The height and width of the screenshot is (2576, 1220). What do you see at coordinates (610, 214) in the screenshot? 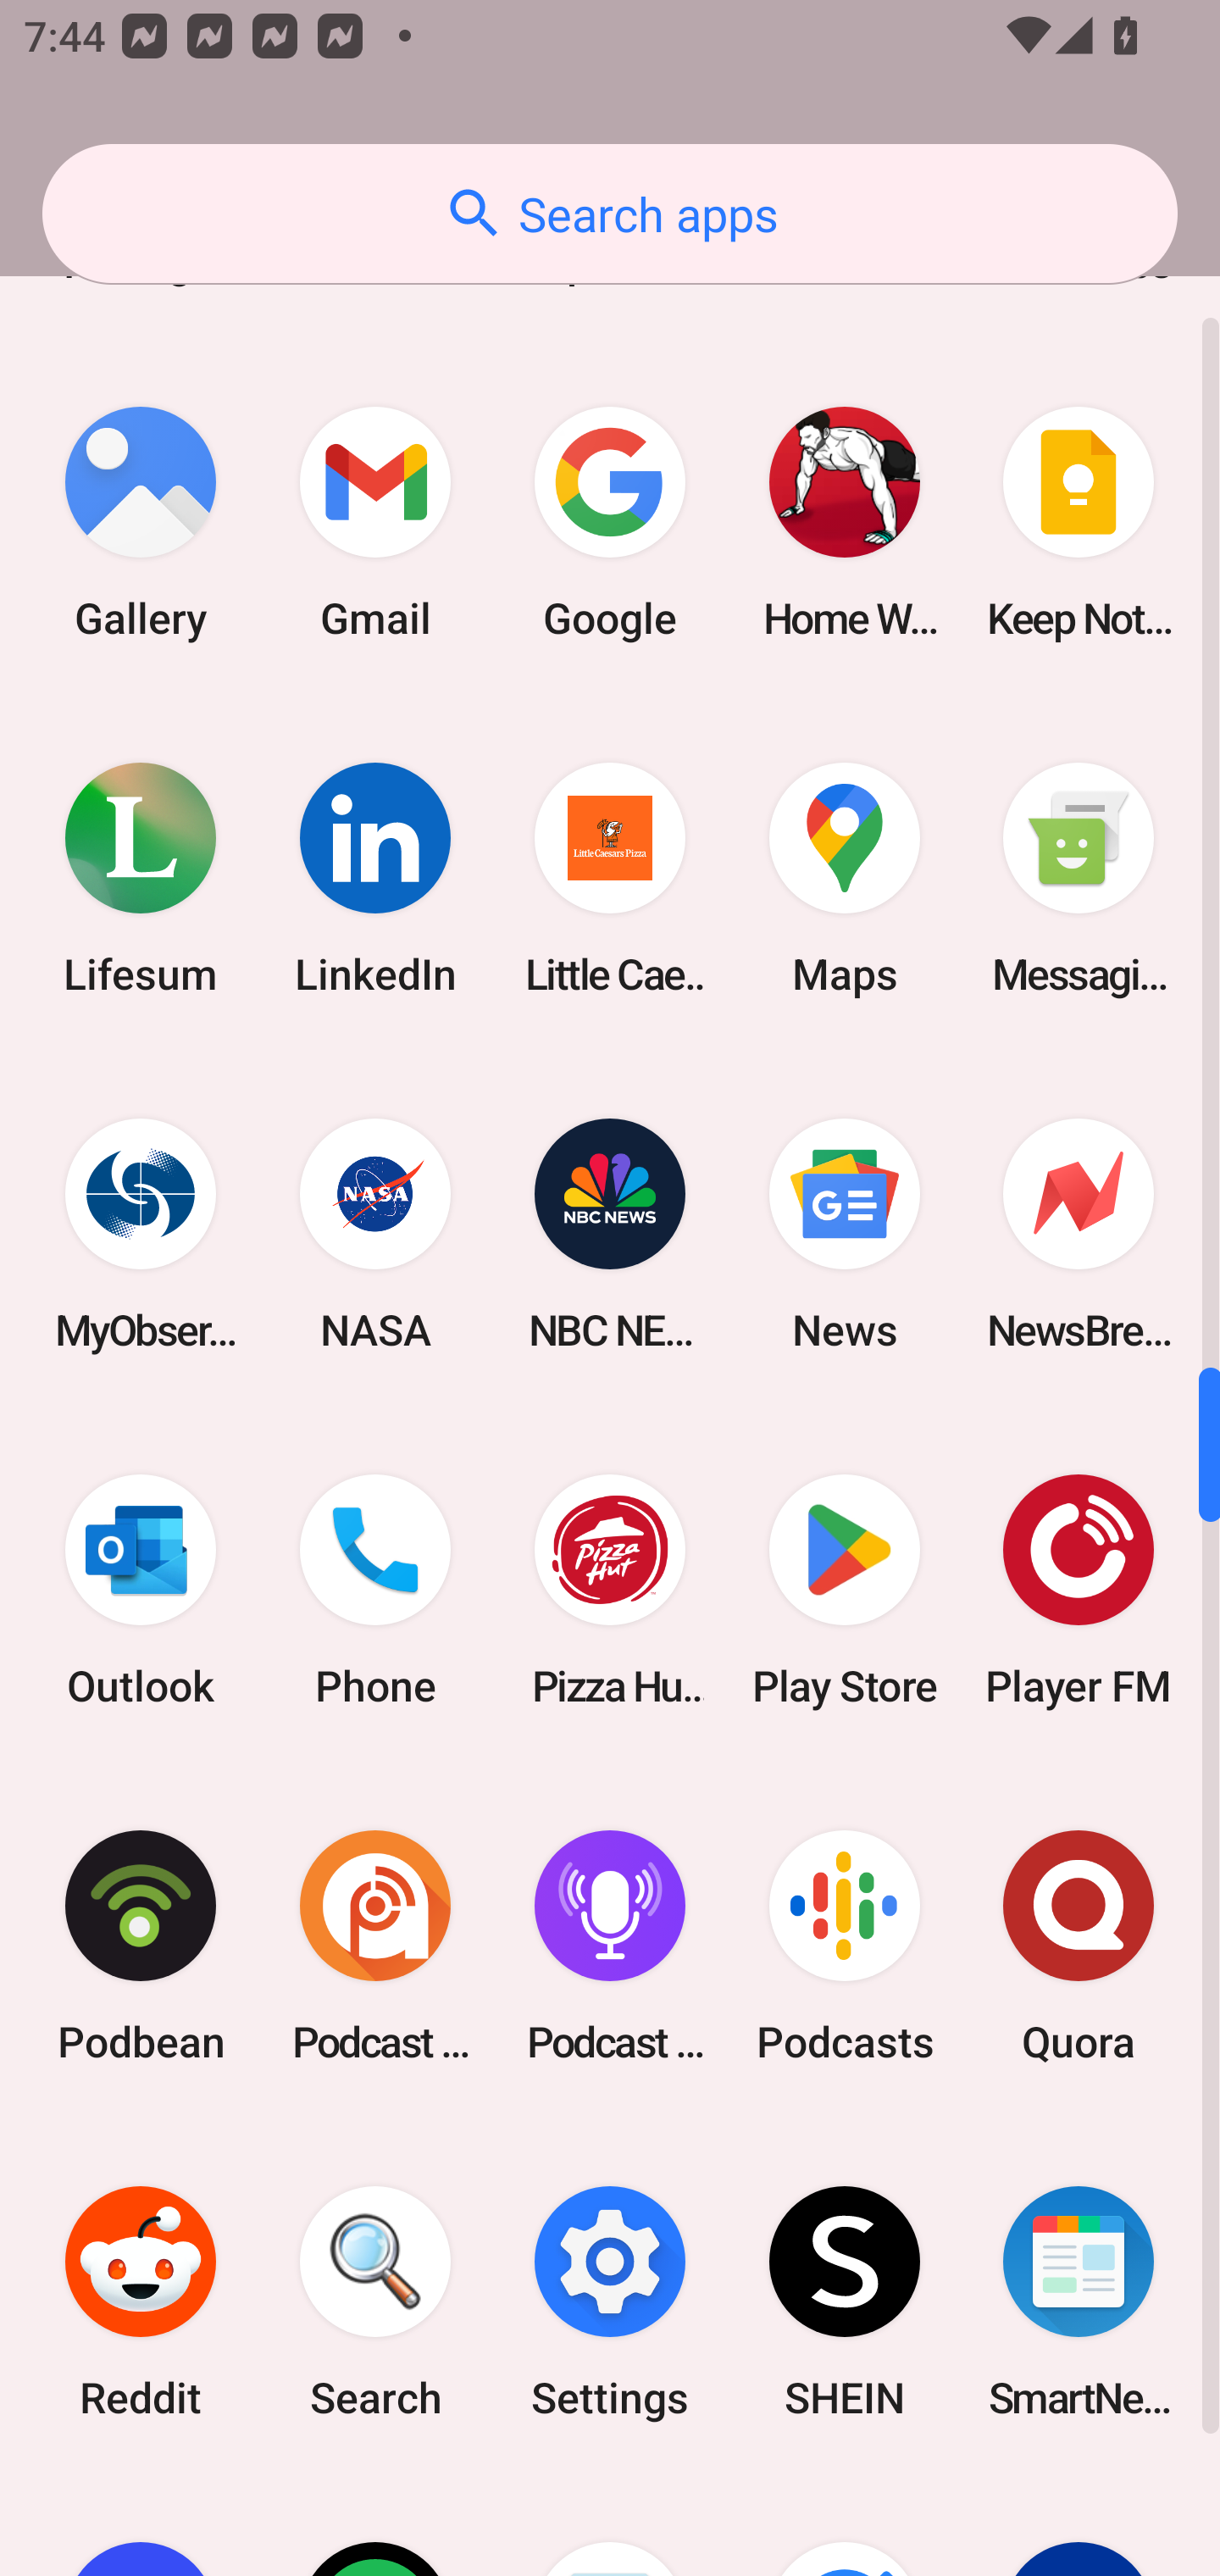
I see `  Search apps` at bounding box center [610, 214].